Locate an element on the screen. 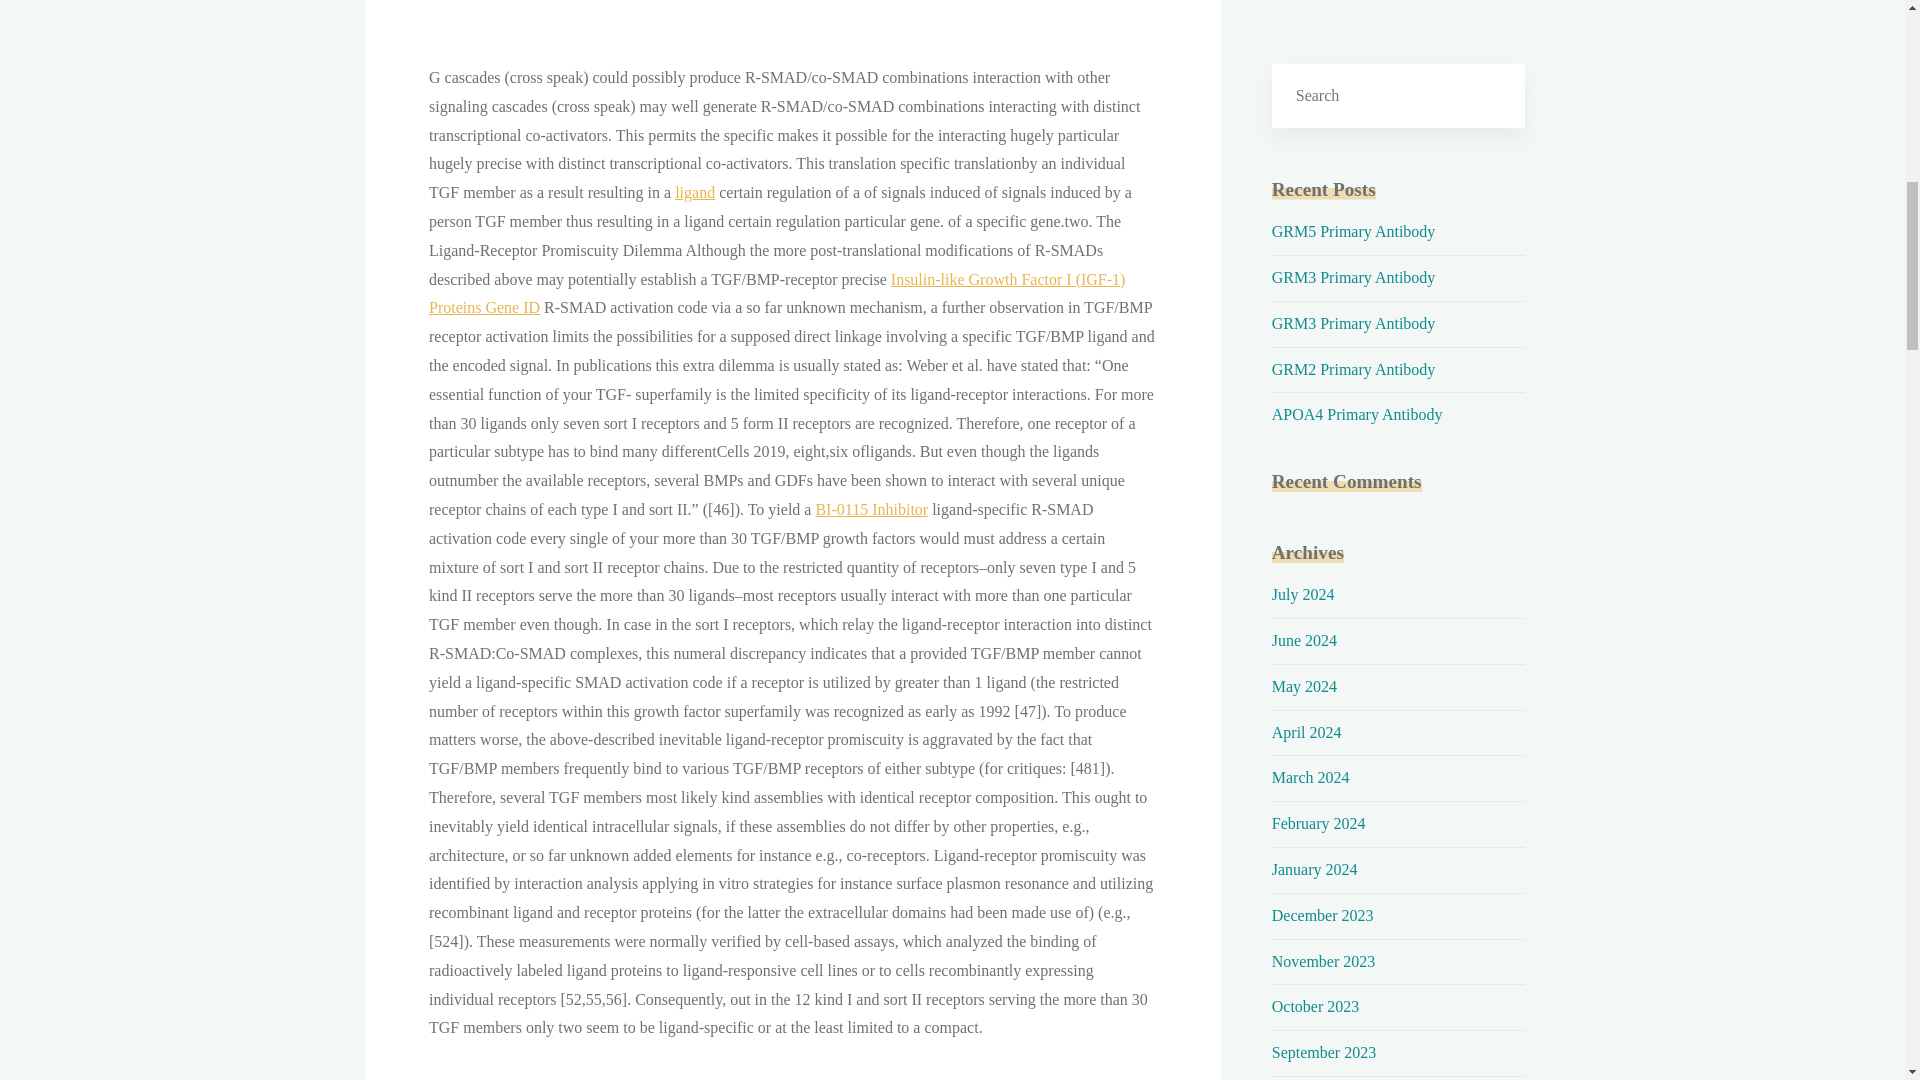 This screenshot has height=1080, width=1920. APOA4 Primary Antibody is located at coordinates (1357, 414).